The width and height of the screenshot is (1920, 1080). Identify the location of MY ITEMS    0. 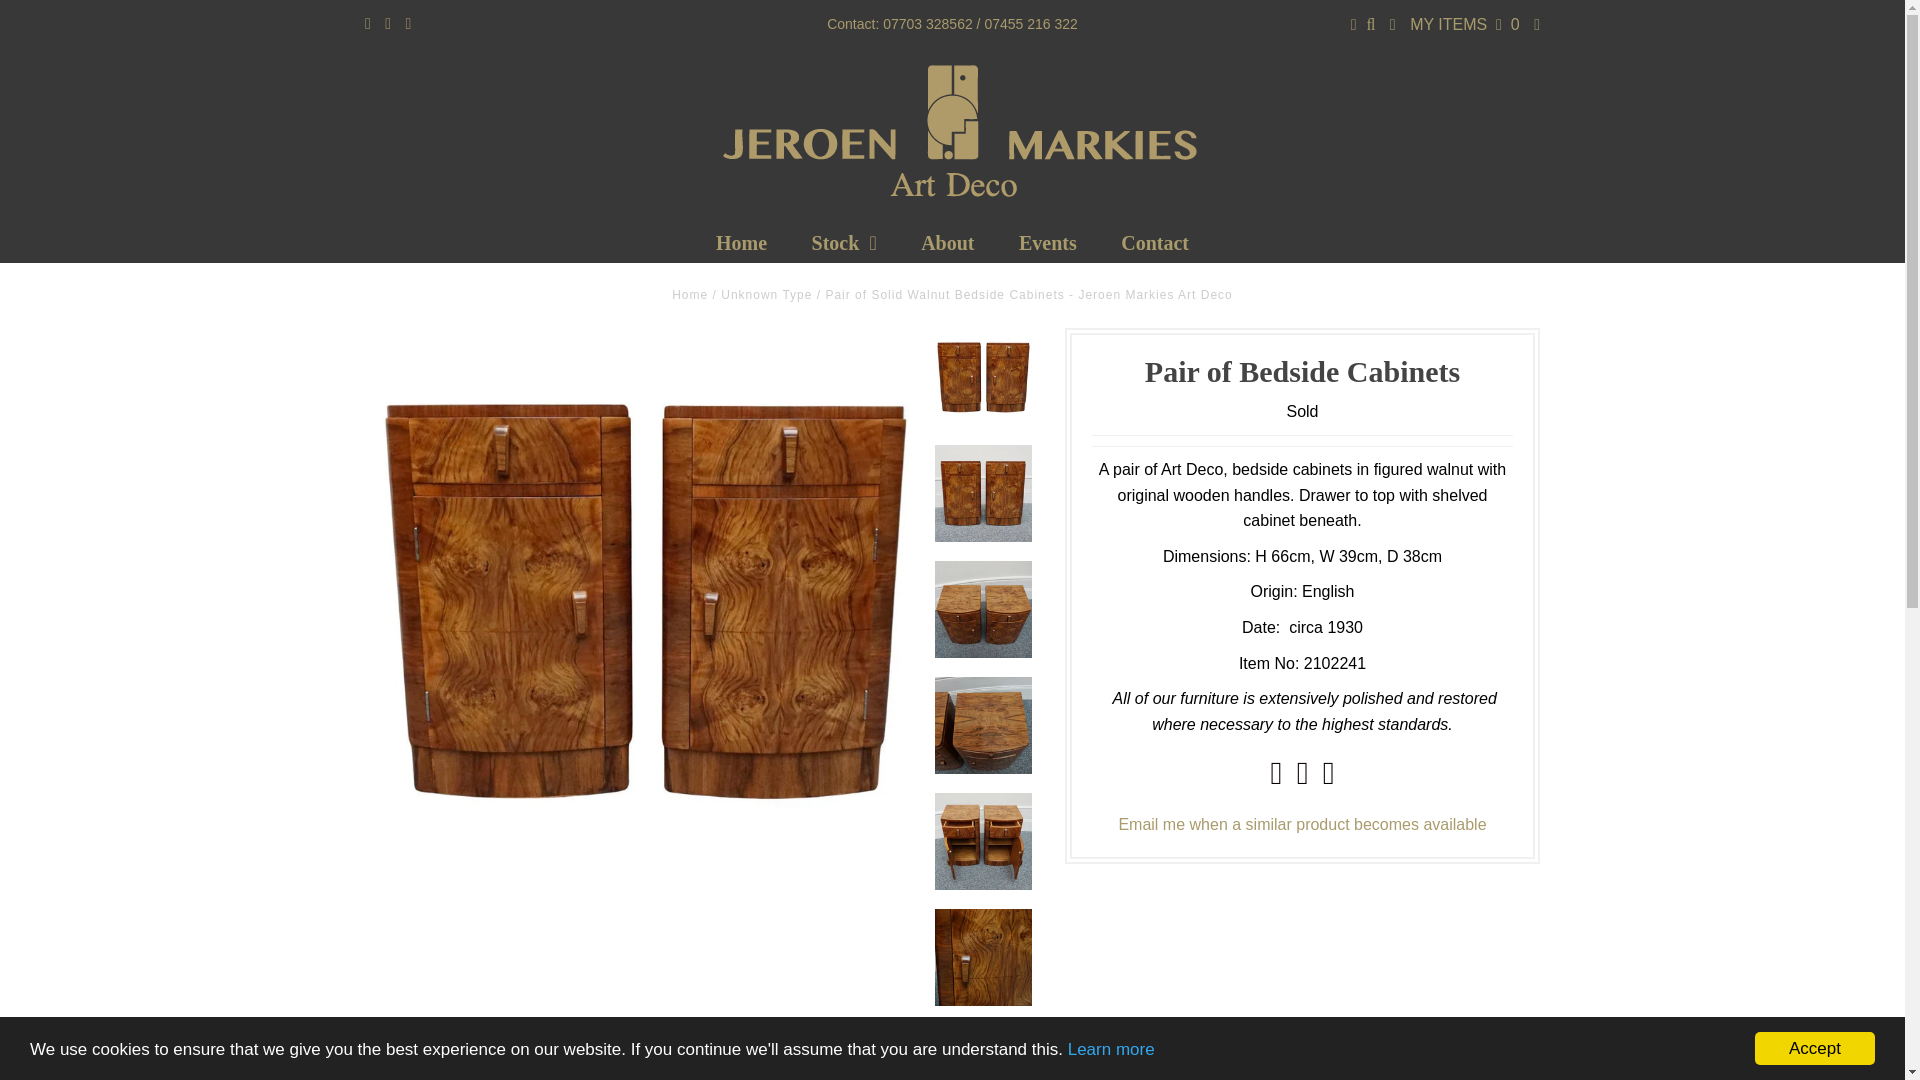
(1464, 24).